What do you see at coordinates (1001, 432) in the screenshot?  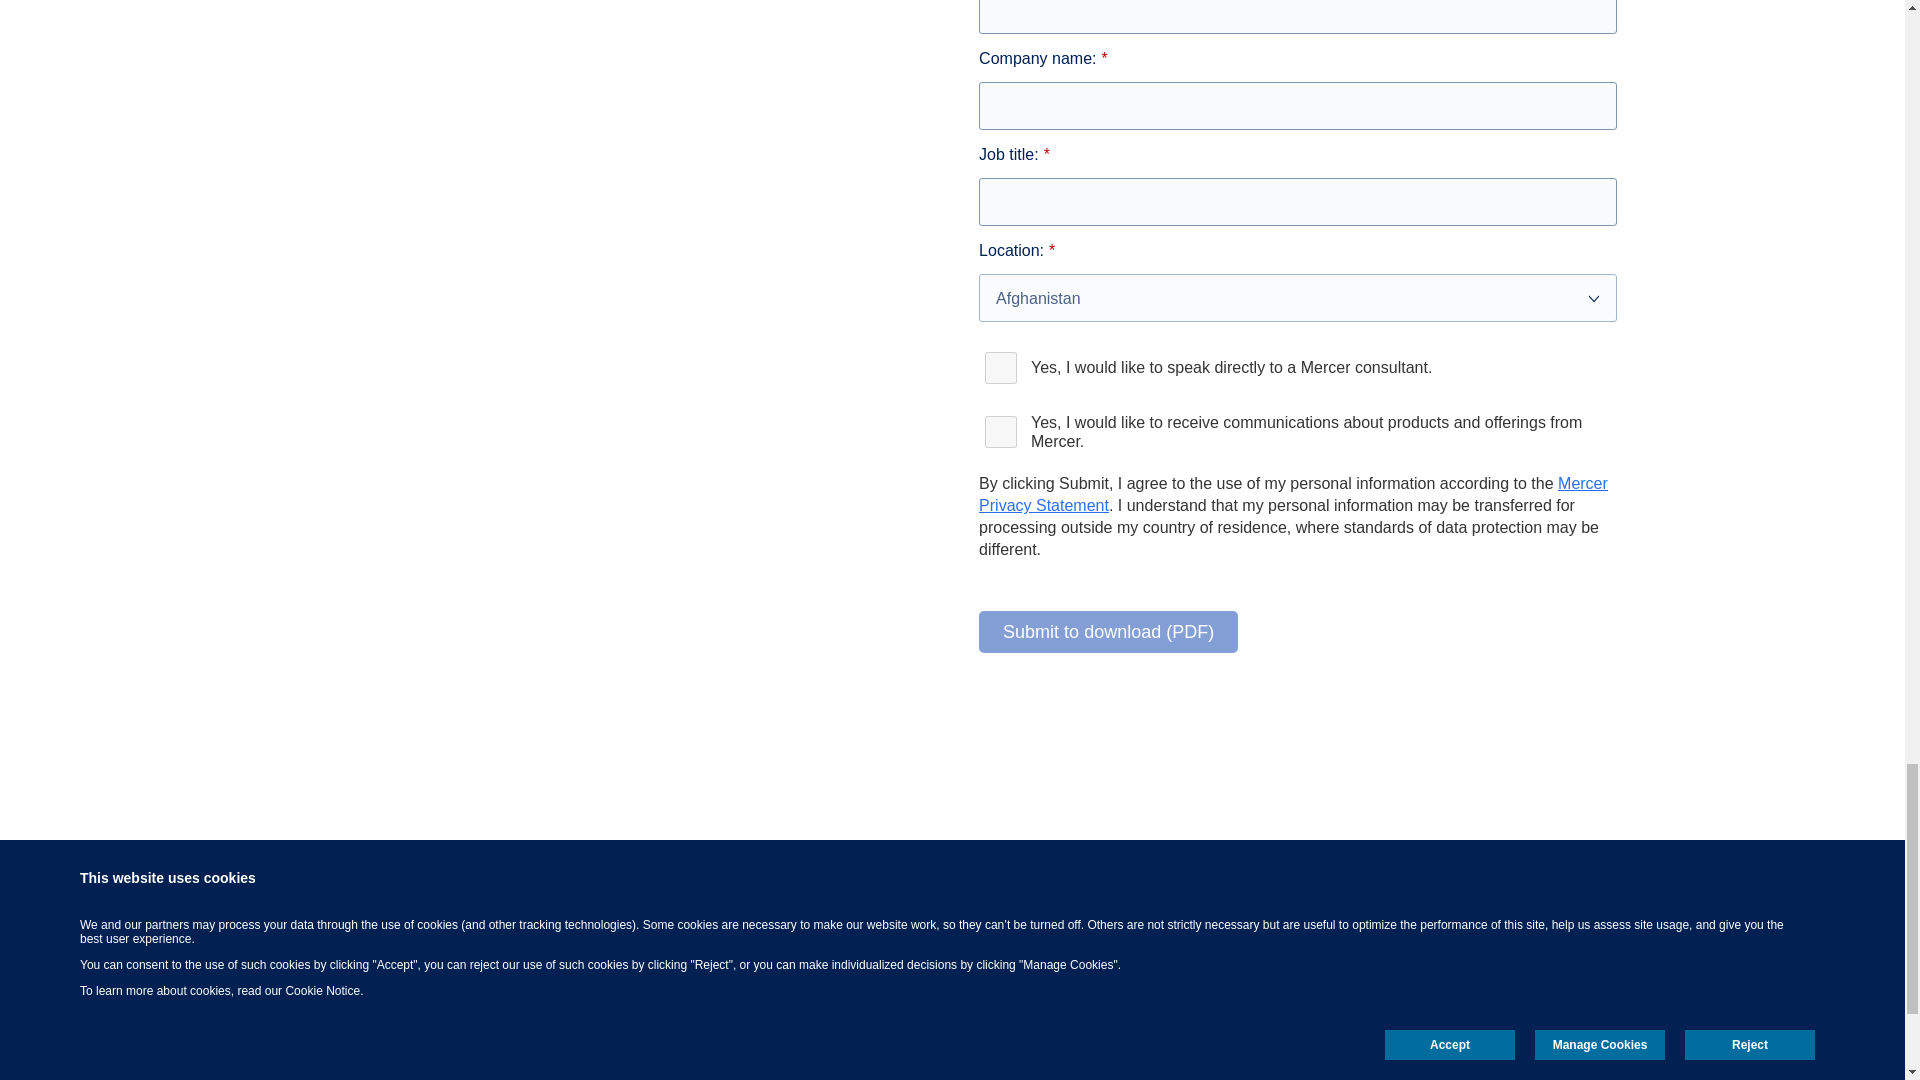 I see `yes` at bounding box center [1001, 432].